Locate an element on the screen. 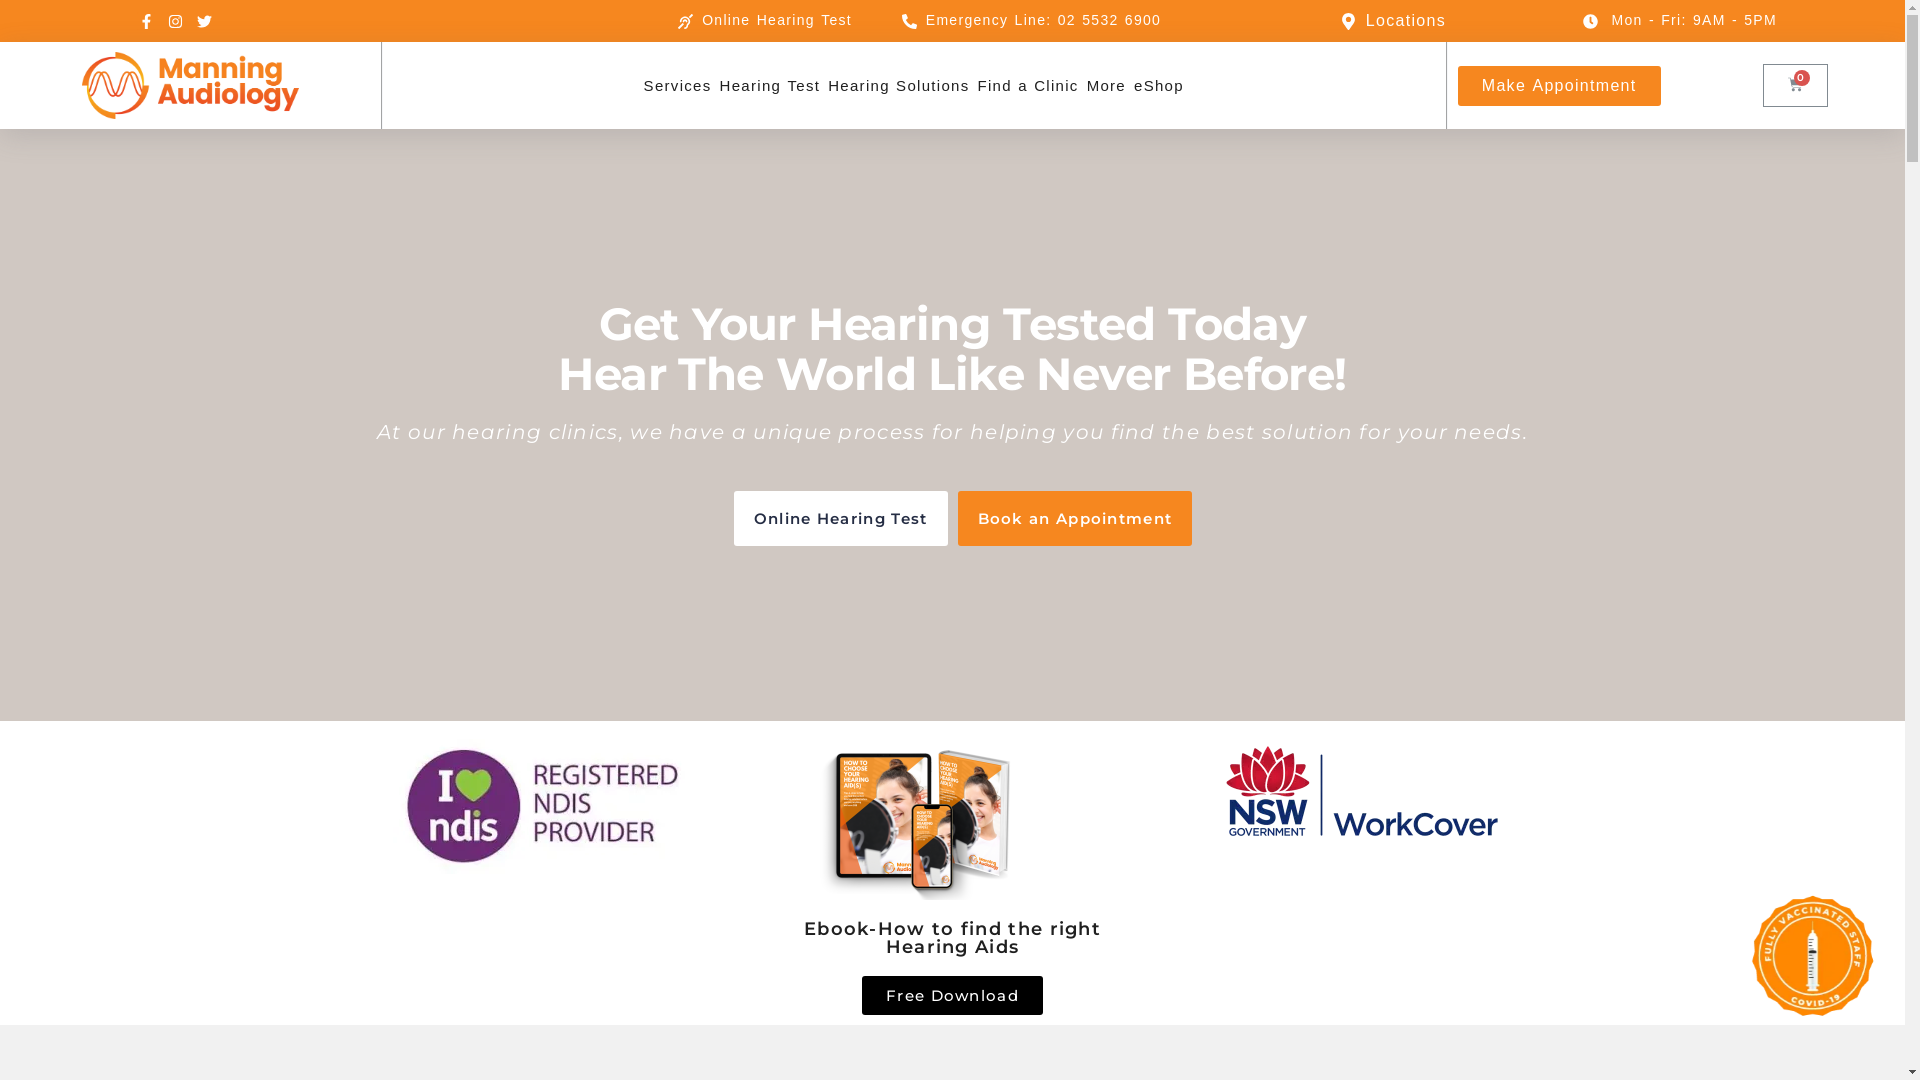  Emergency Line: 02 5532 6900 is located at coordinates (1032, 21).